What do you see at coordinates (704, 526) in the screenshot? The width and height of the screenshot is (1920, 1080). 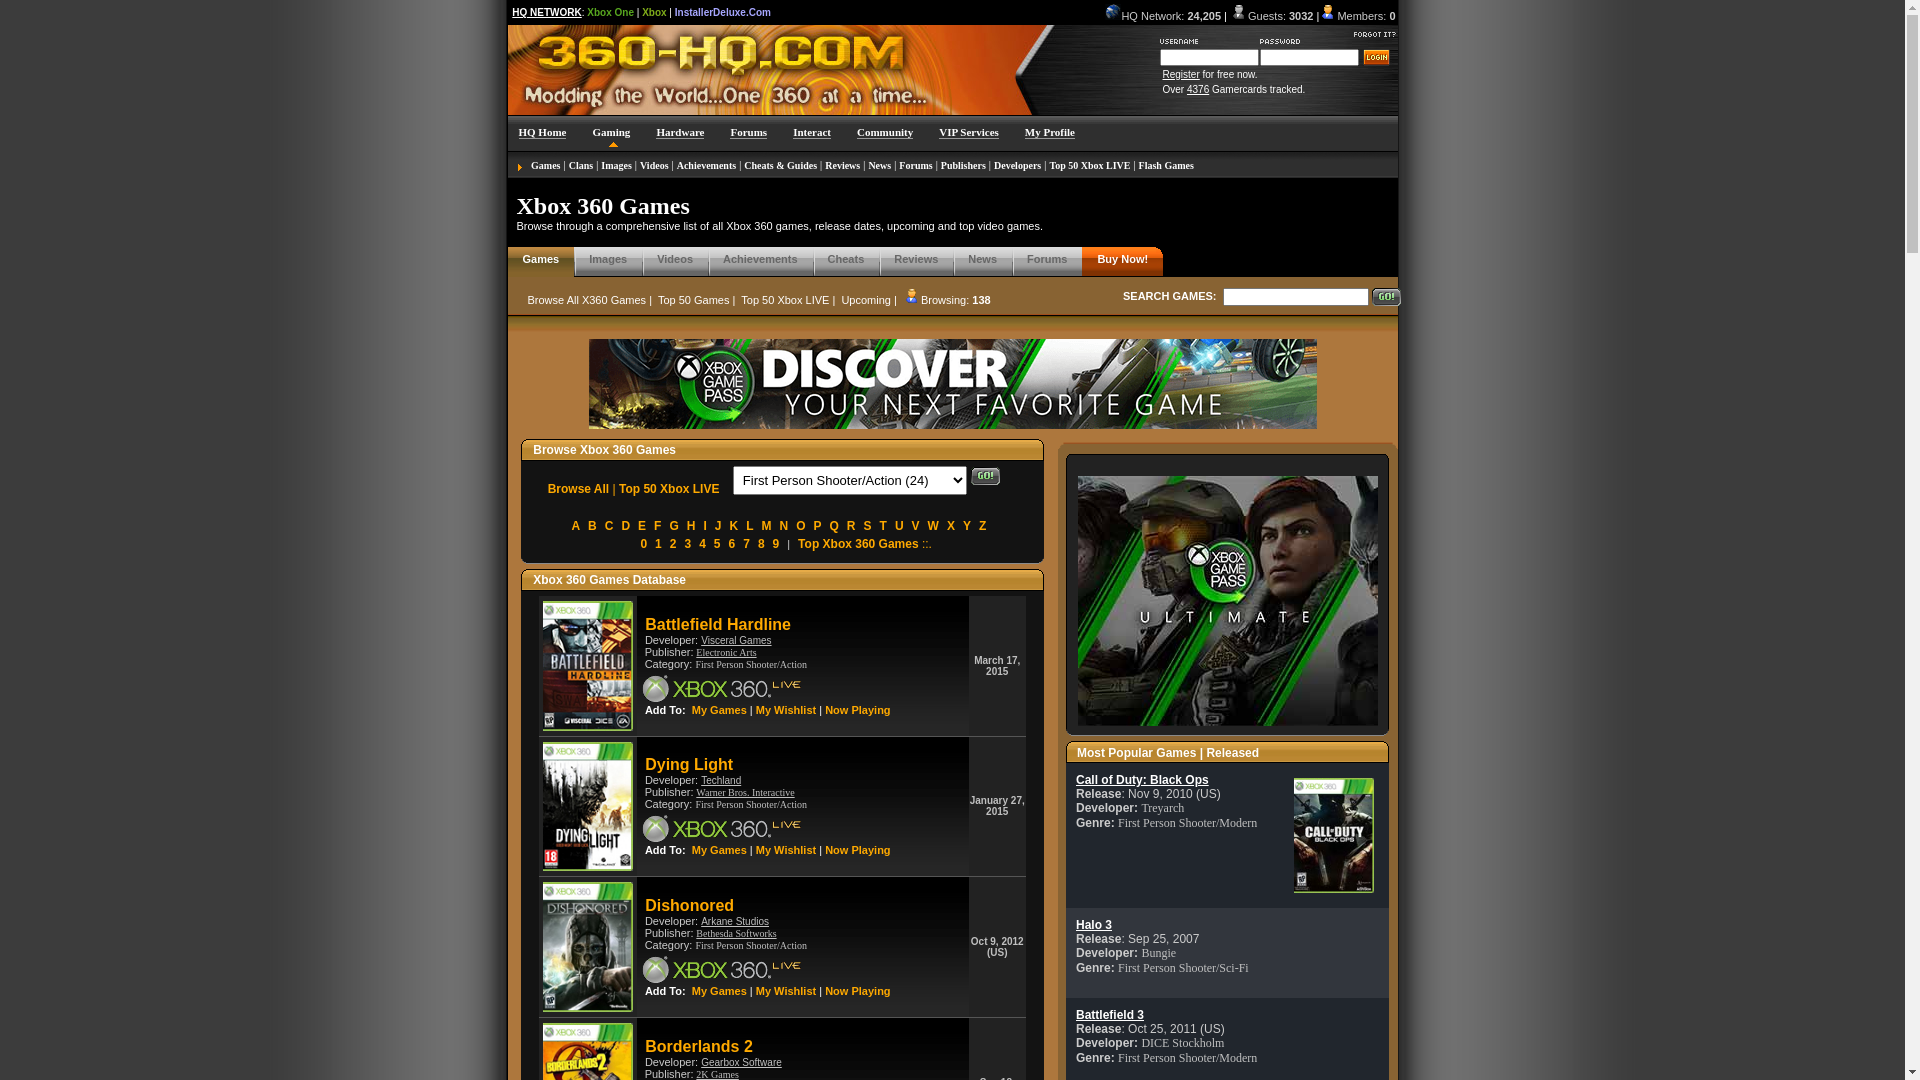 I see `I` at bounding box center [704, 526].